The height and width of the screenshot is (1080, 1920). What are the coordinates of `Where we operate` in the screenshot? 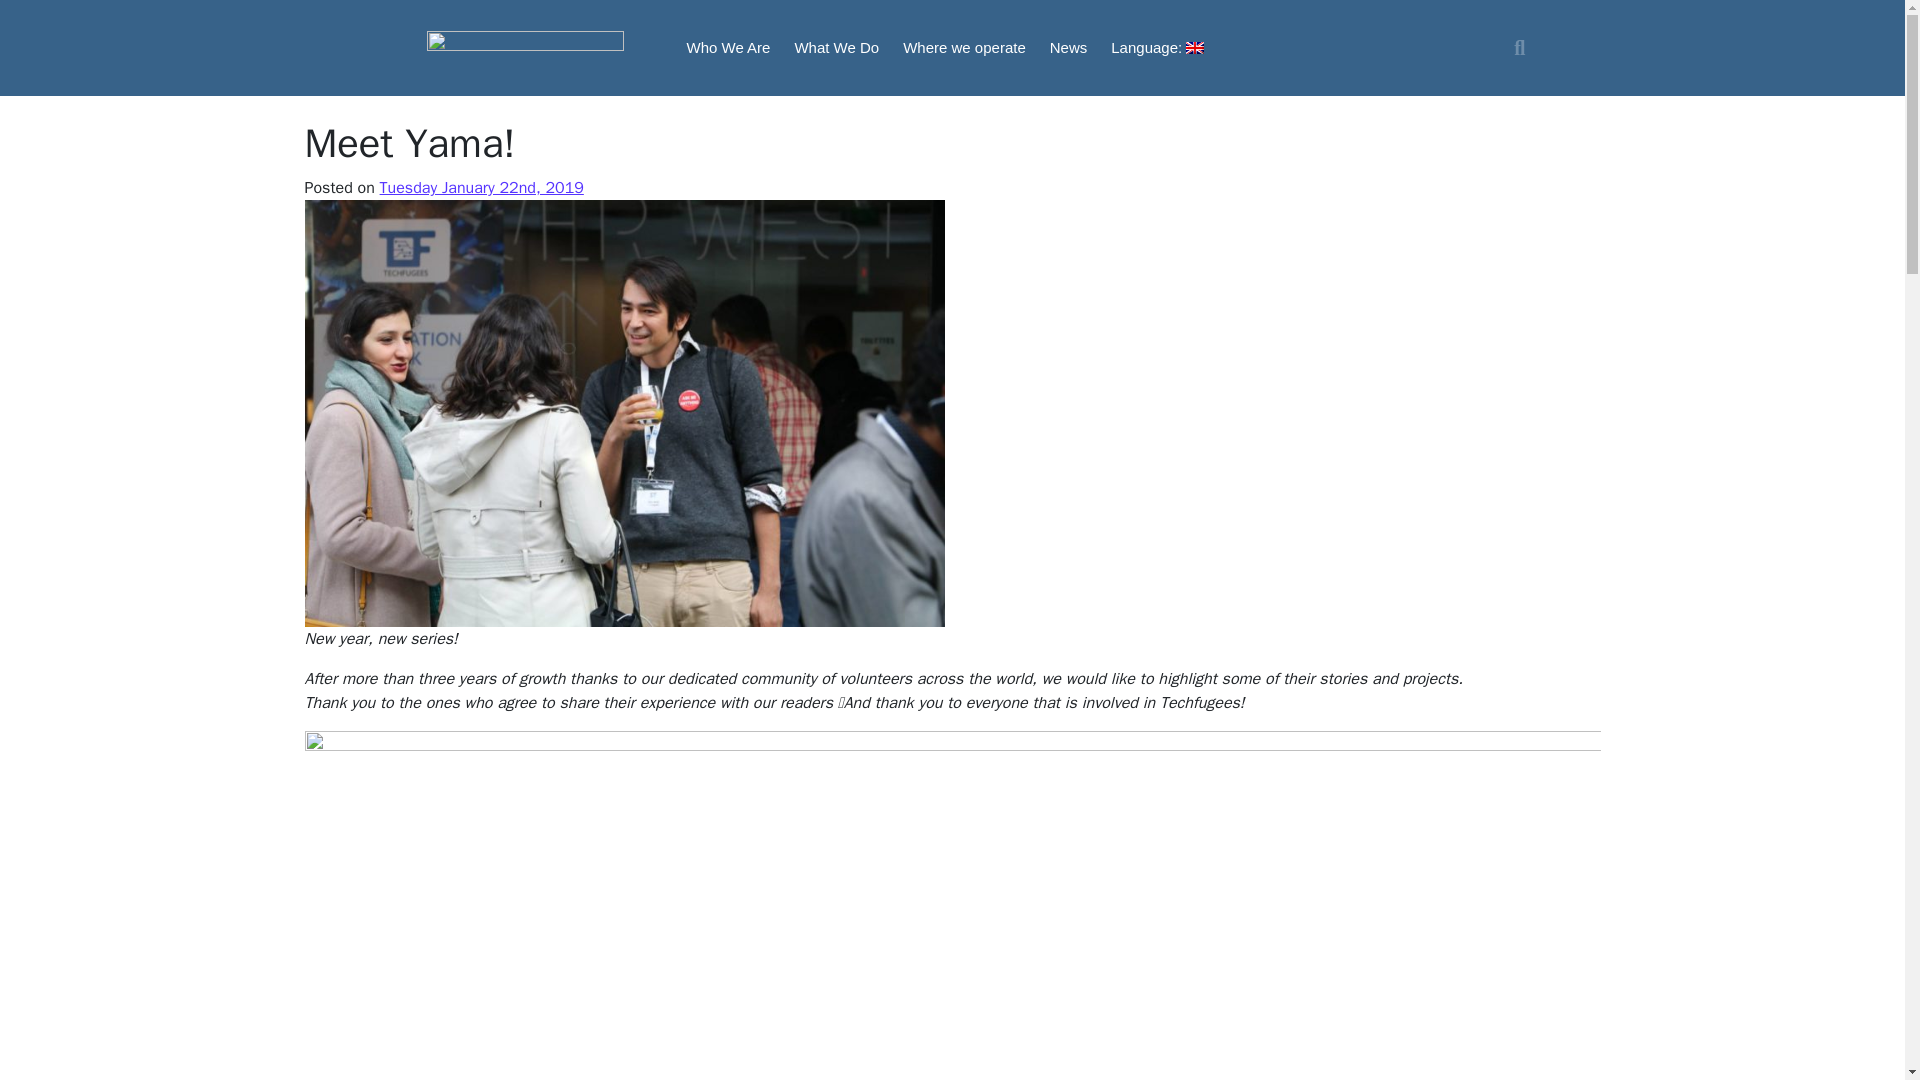 It's located at (964, 47).